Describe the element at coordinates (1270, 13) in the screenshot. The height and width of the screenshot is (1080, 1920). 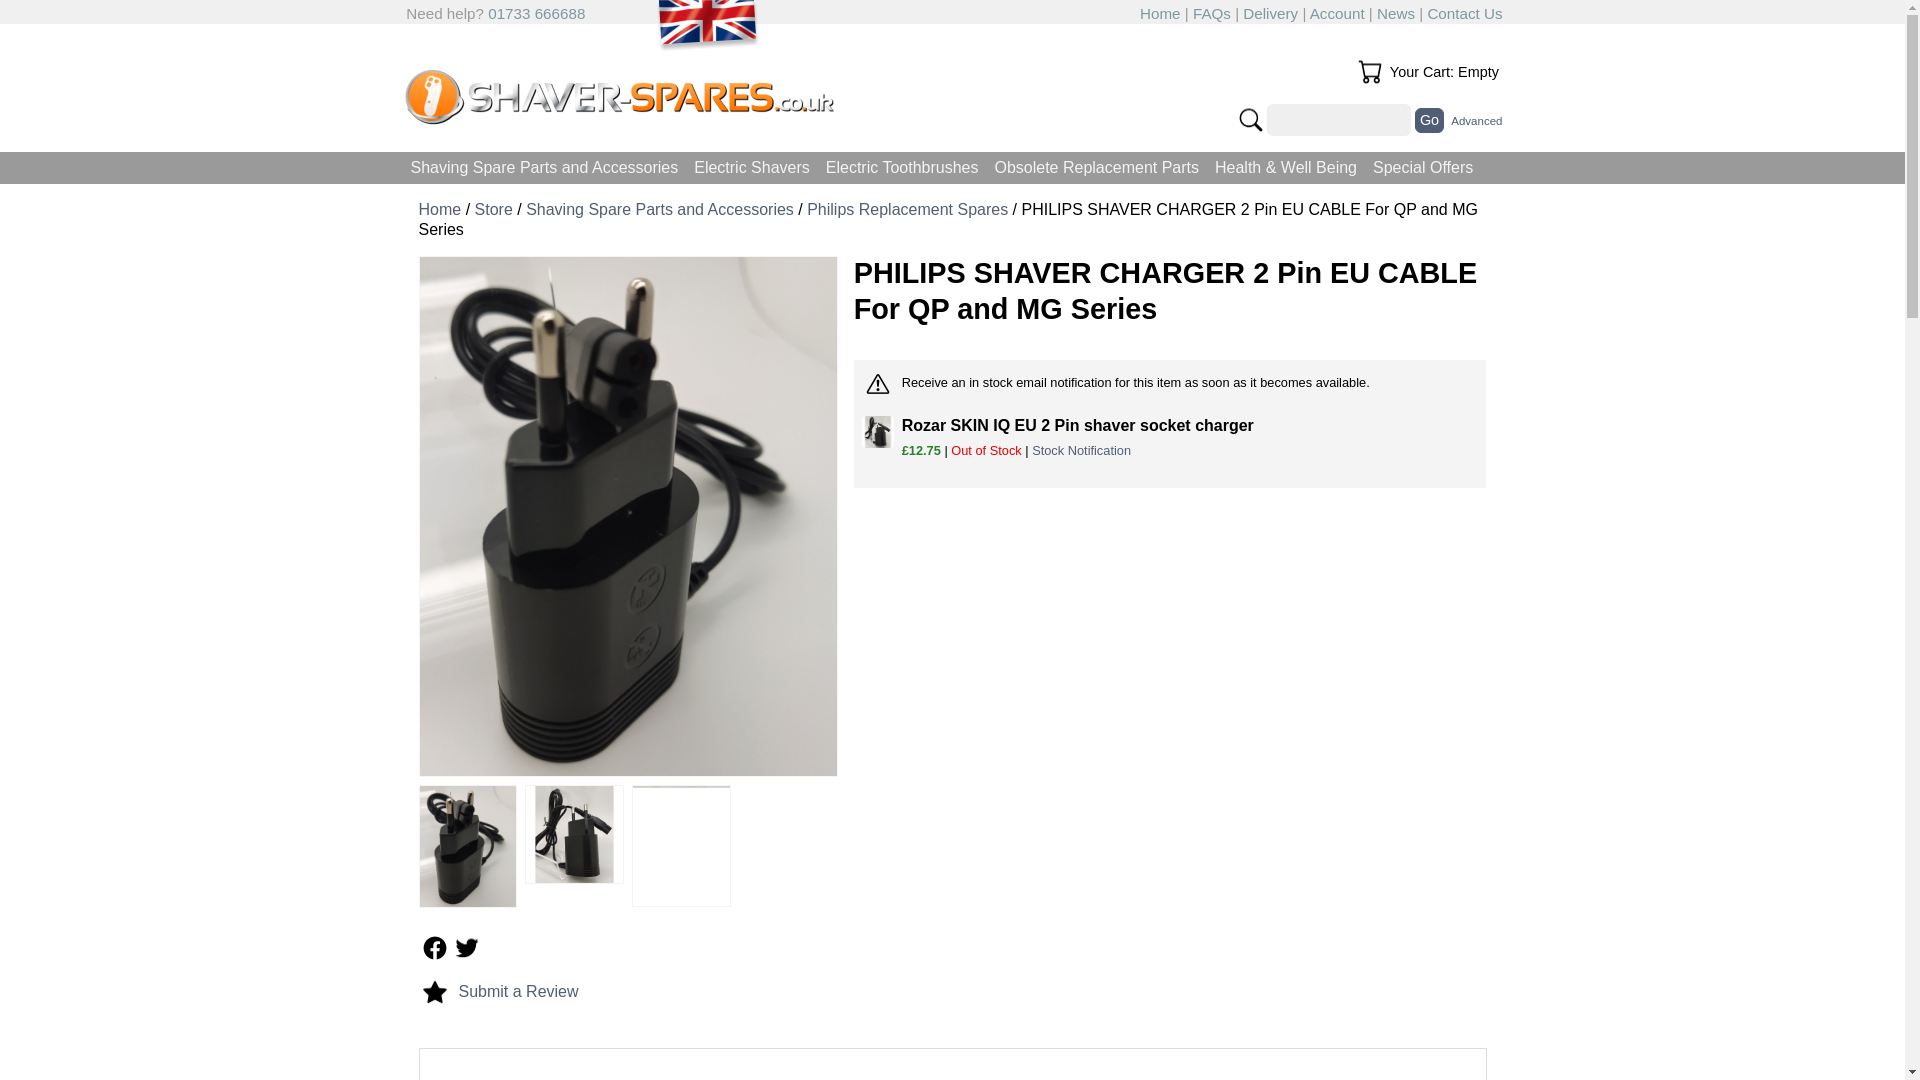
I see `Delivery` at that location.